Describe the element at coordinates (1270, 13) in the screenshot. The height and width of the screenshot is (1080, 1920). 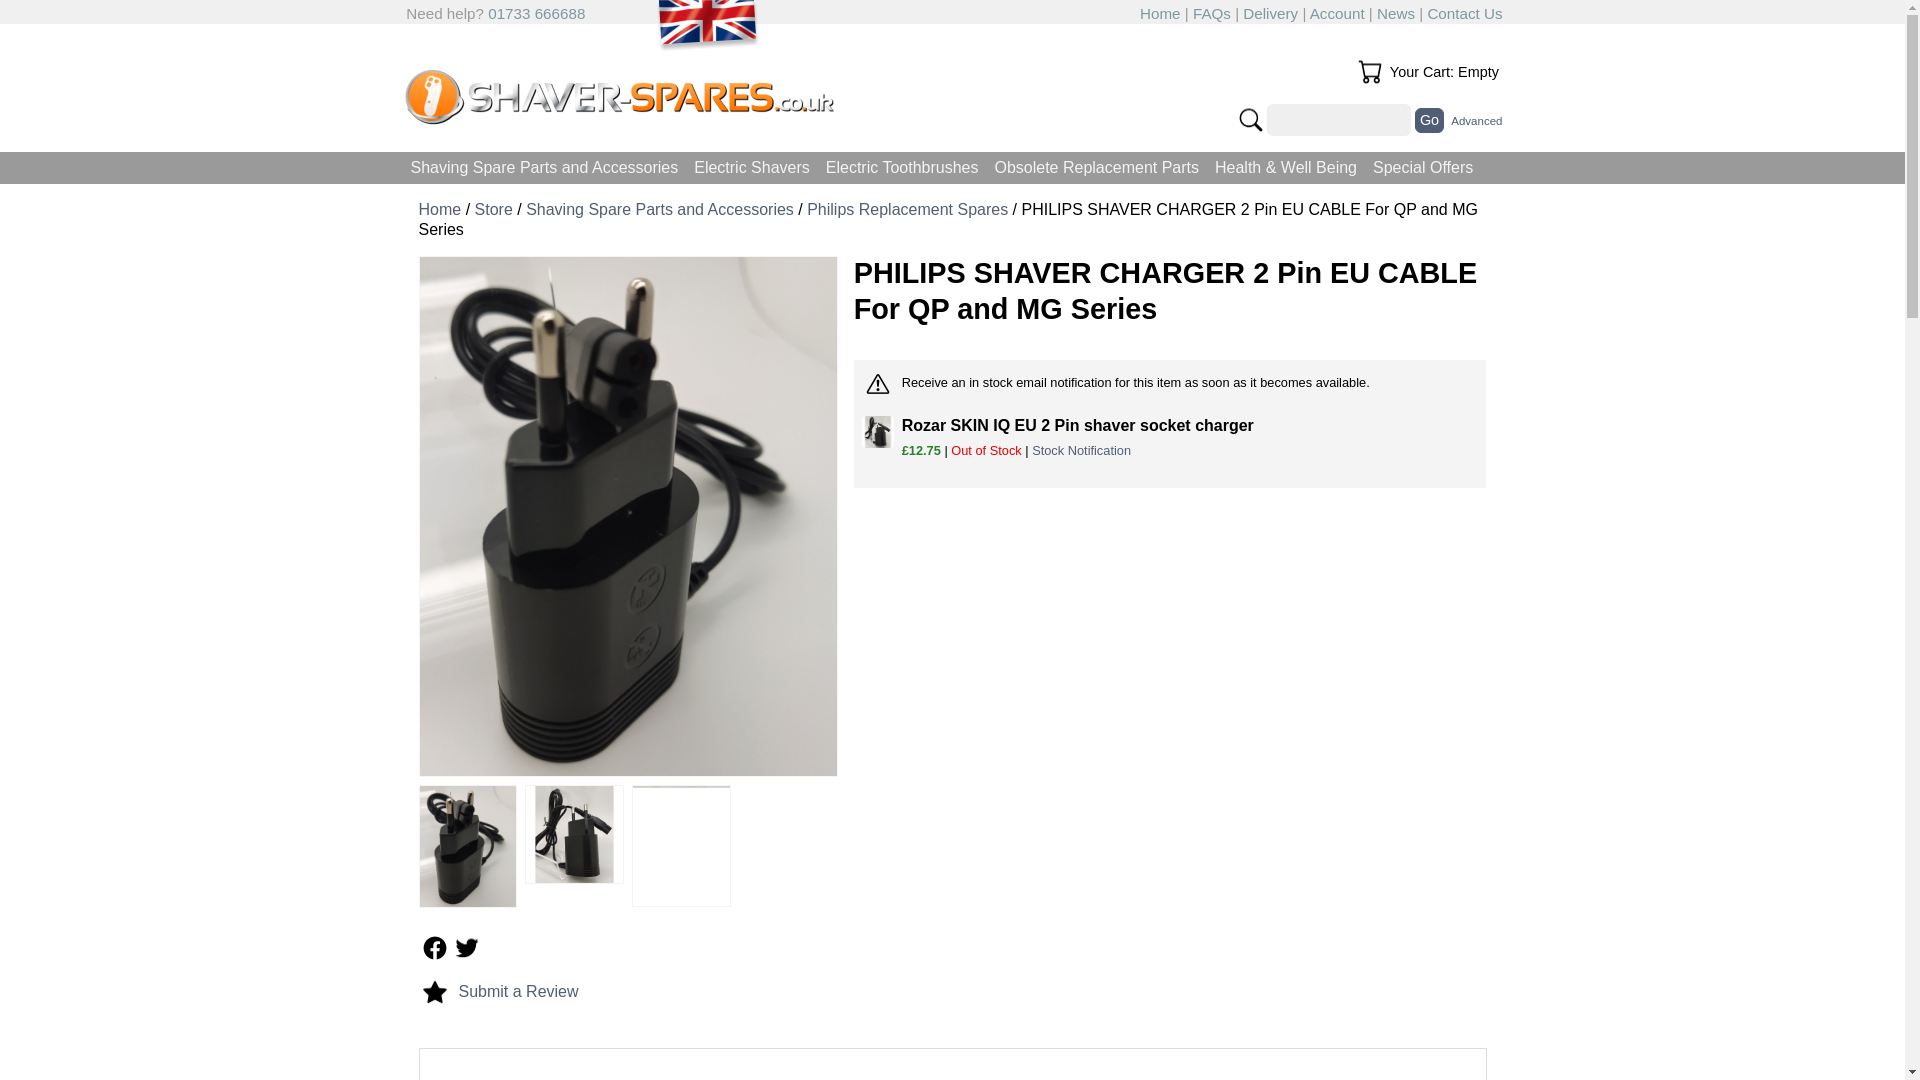
I see `Delivery` at that location.